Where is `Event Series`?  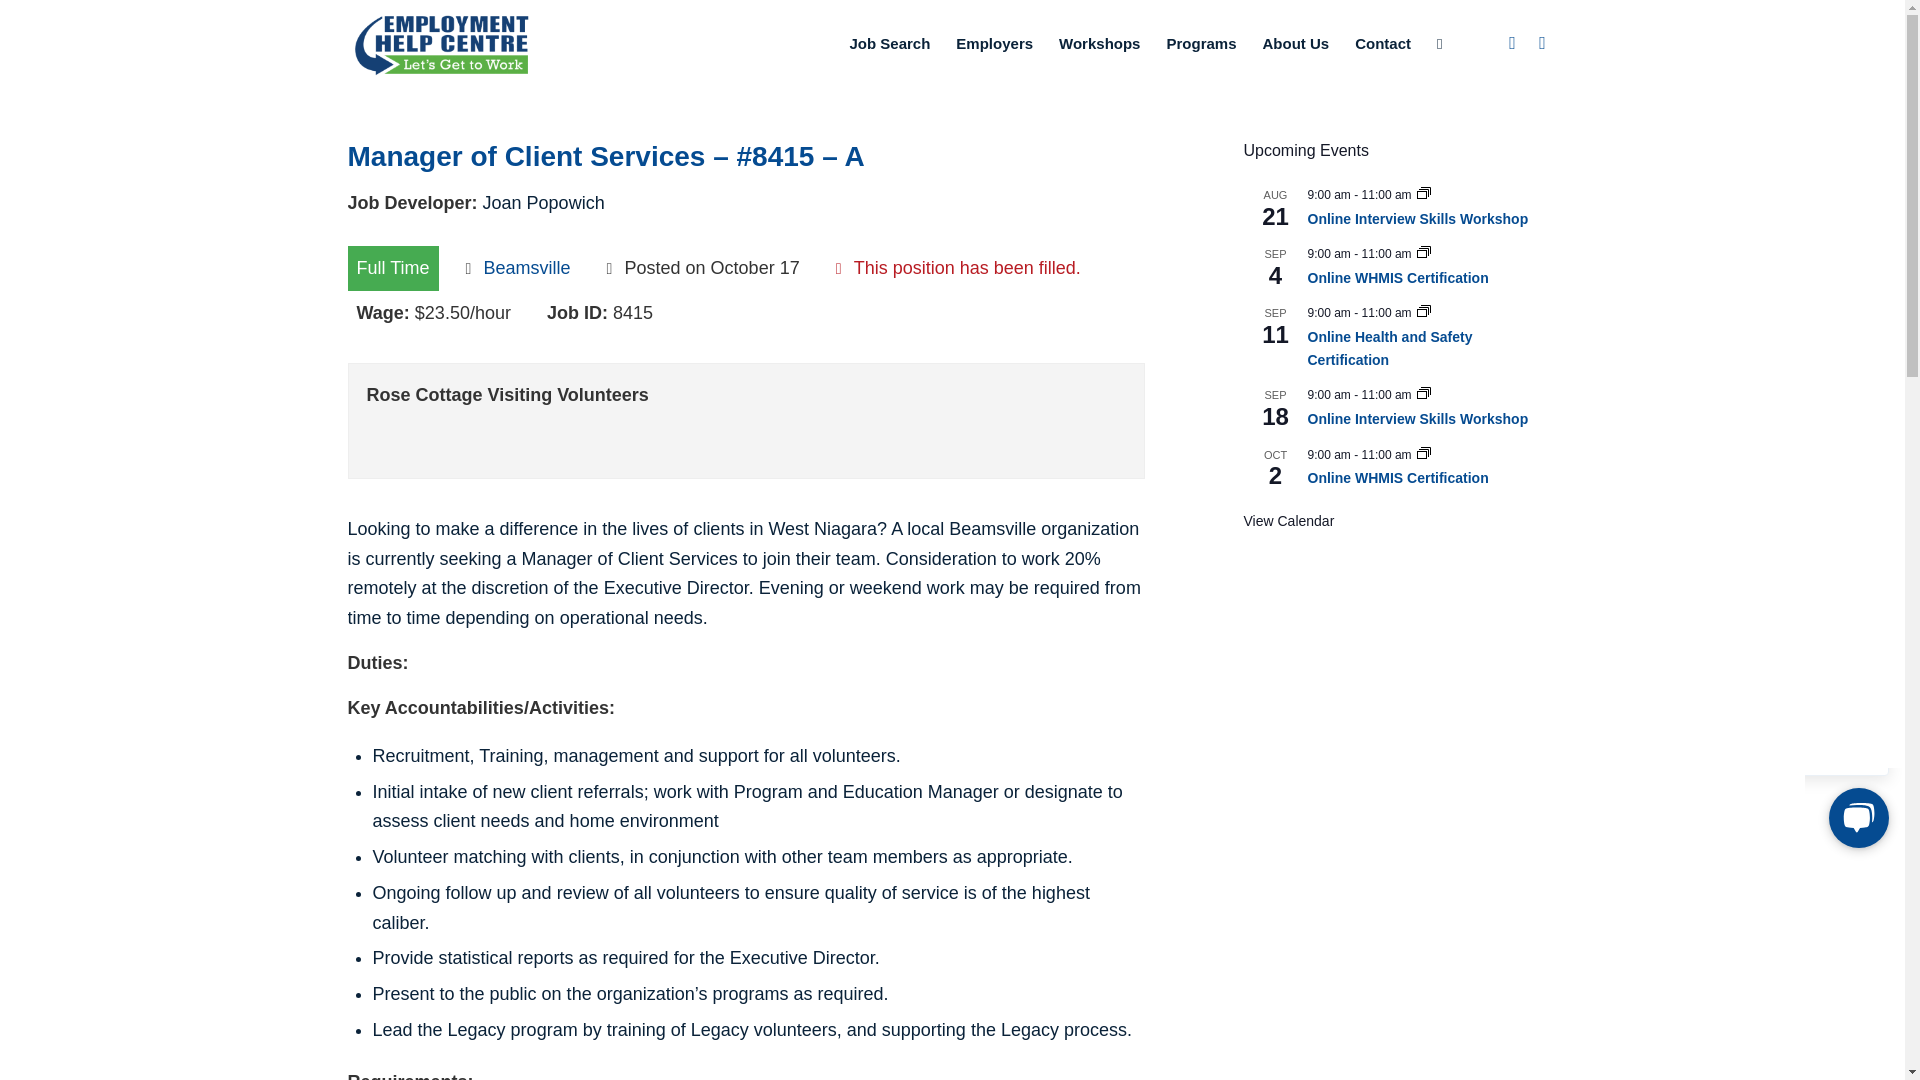 Event Series is located at coordinates (1423, 194).